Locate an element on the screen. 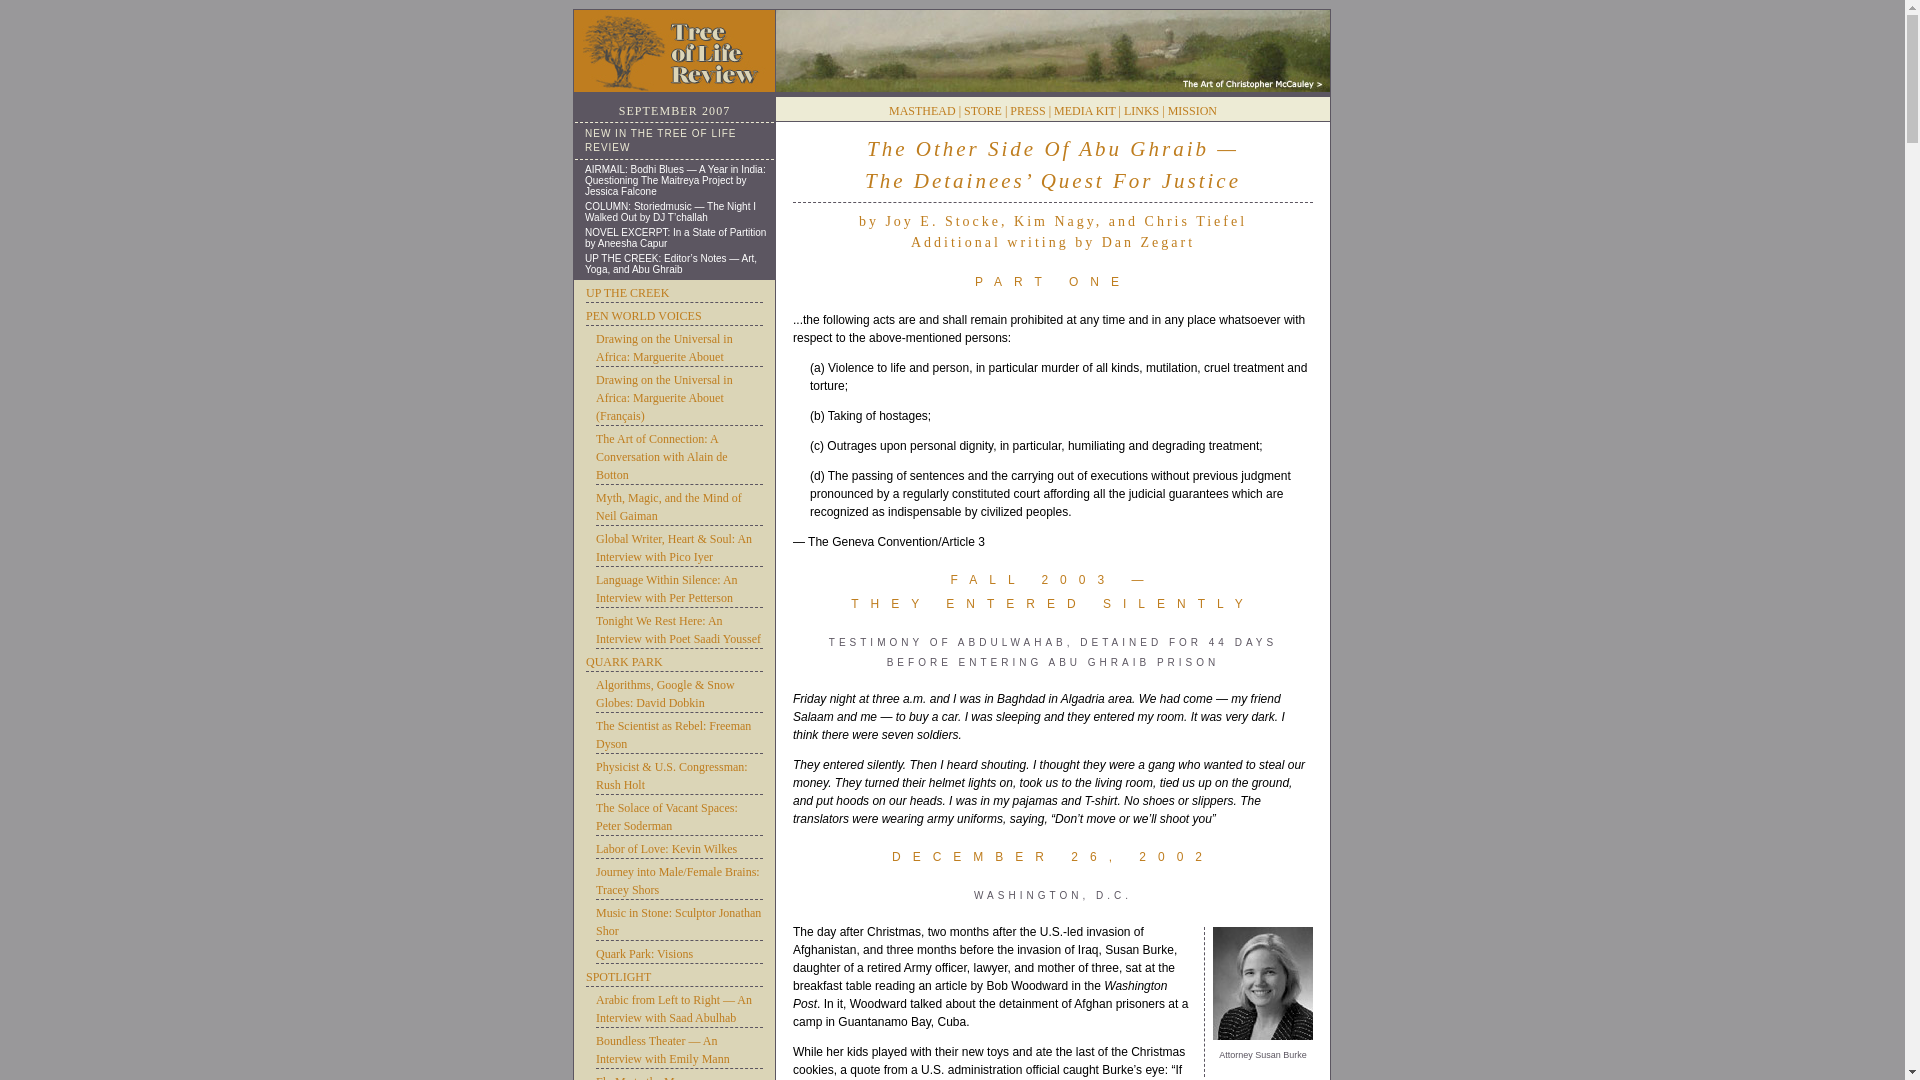  The Scientist as Rebel: Freeman Dyson is located at coordinates (678, 735).